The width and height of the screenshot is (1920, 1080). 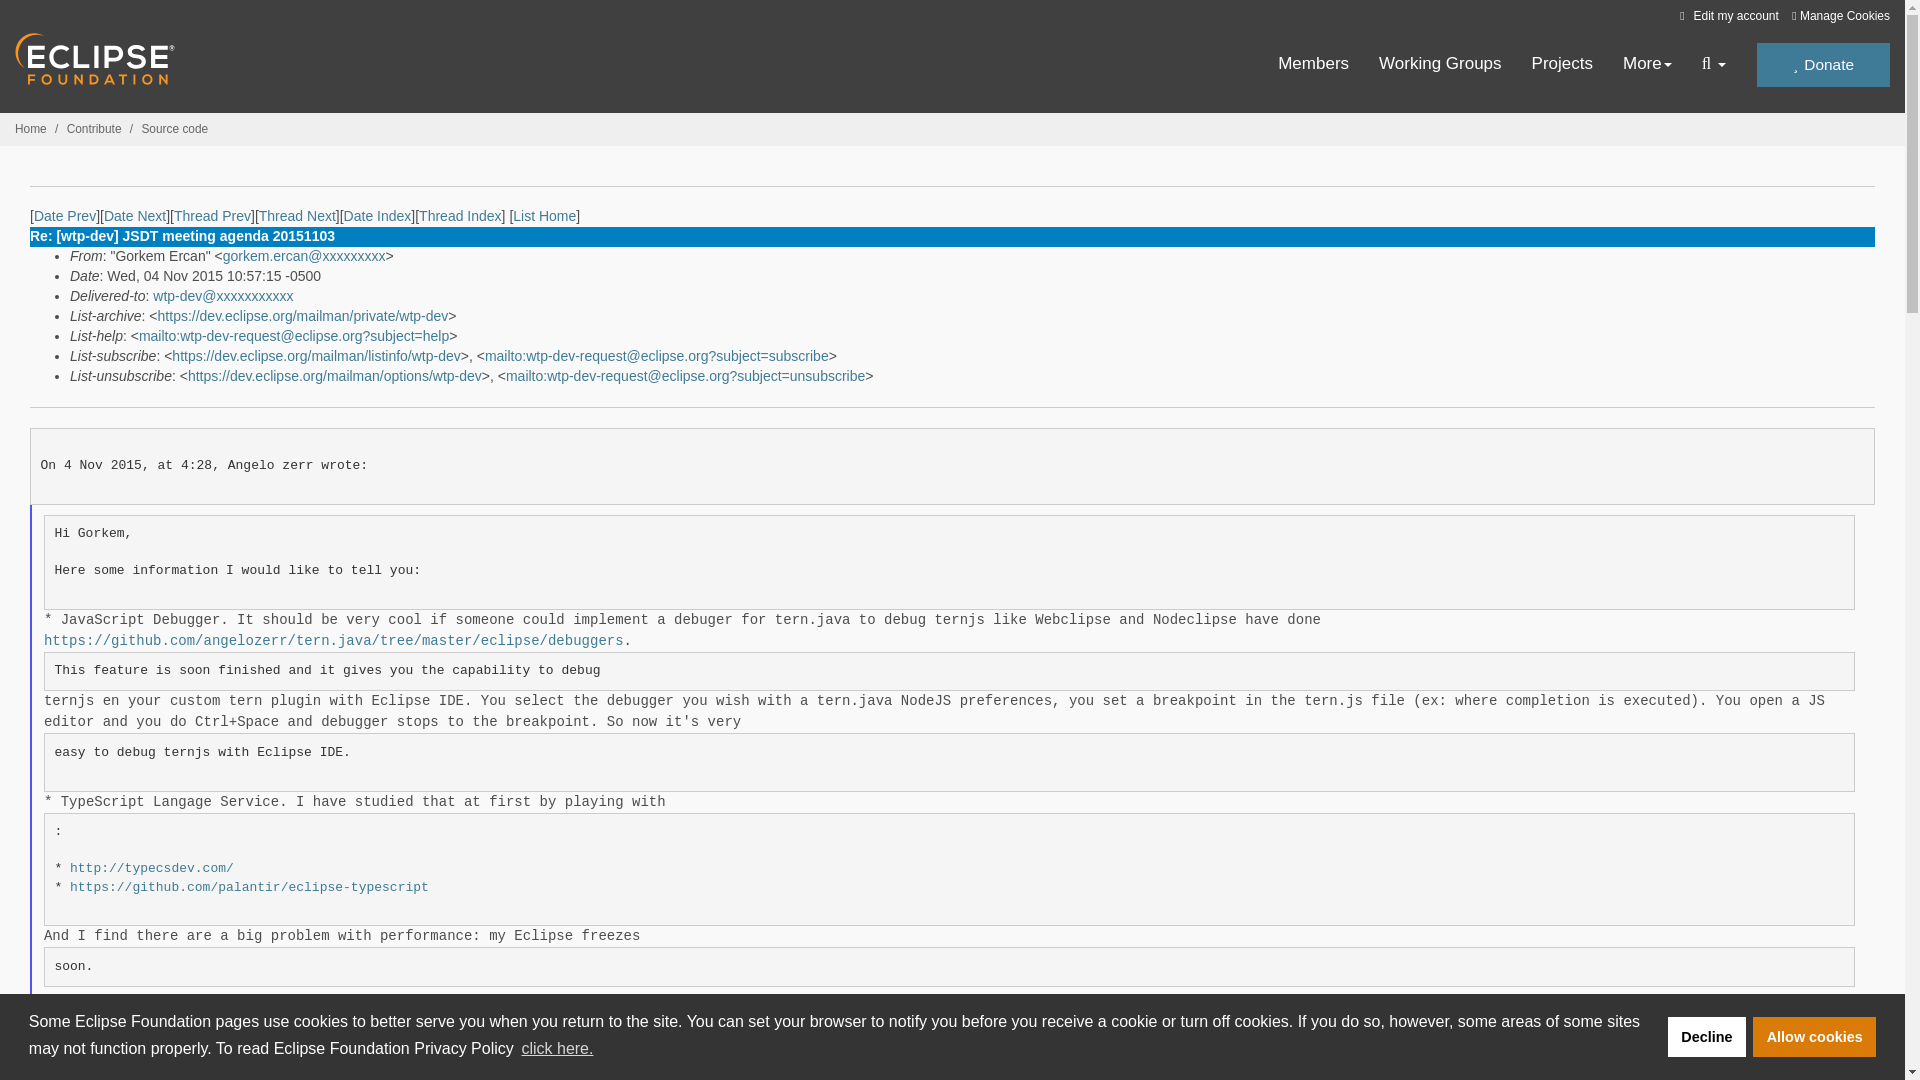 What do you see at coordinates (1314, 64) in the screenshot?
I see `Members` at bounding box center [1314, 64].